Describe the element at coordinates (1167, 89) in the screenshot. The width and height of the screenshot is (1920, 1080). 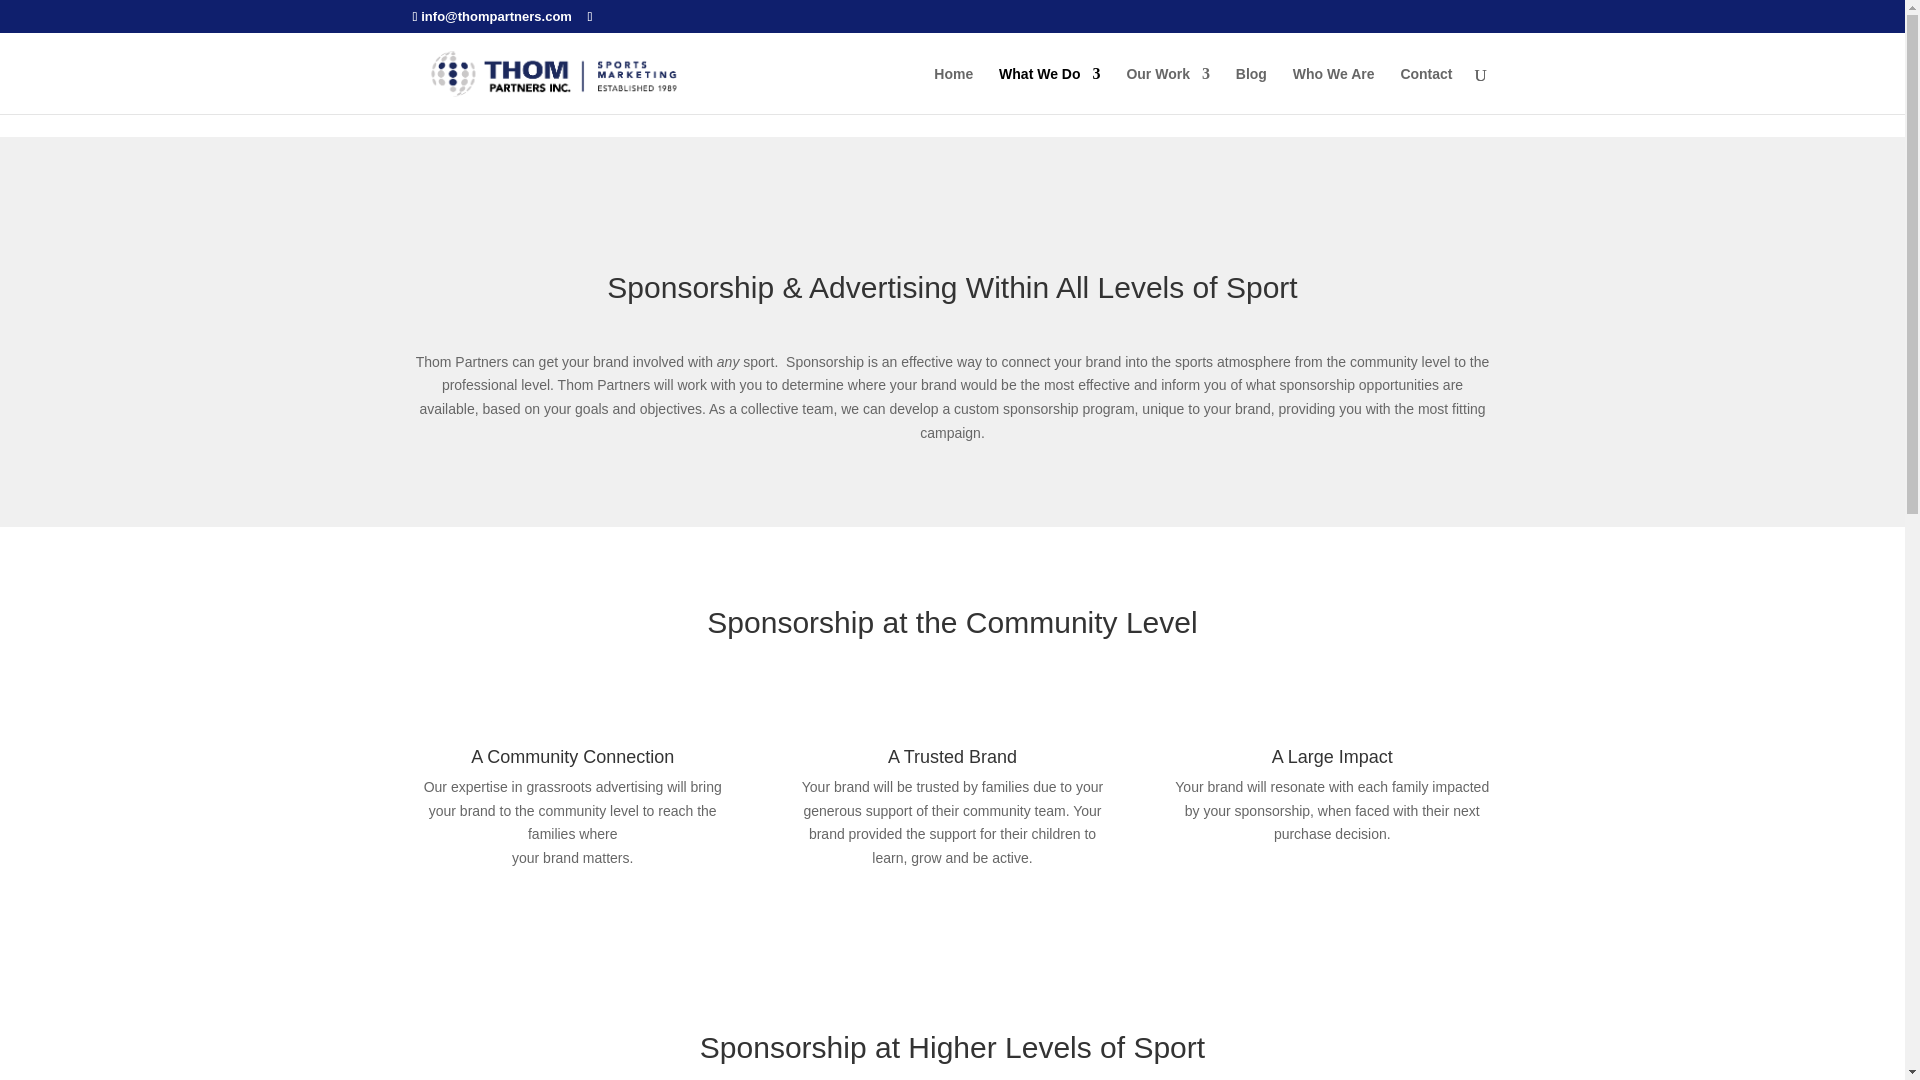
I see `Our Work` at that location.